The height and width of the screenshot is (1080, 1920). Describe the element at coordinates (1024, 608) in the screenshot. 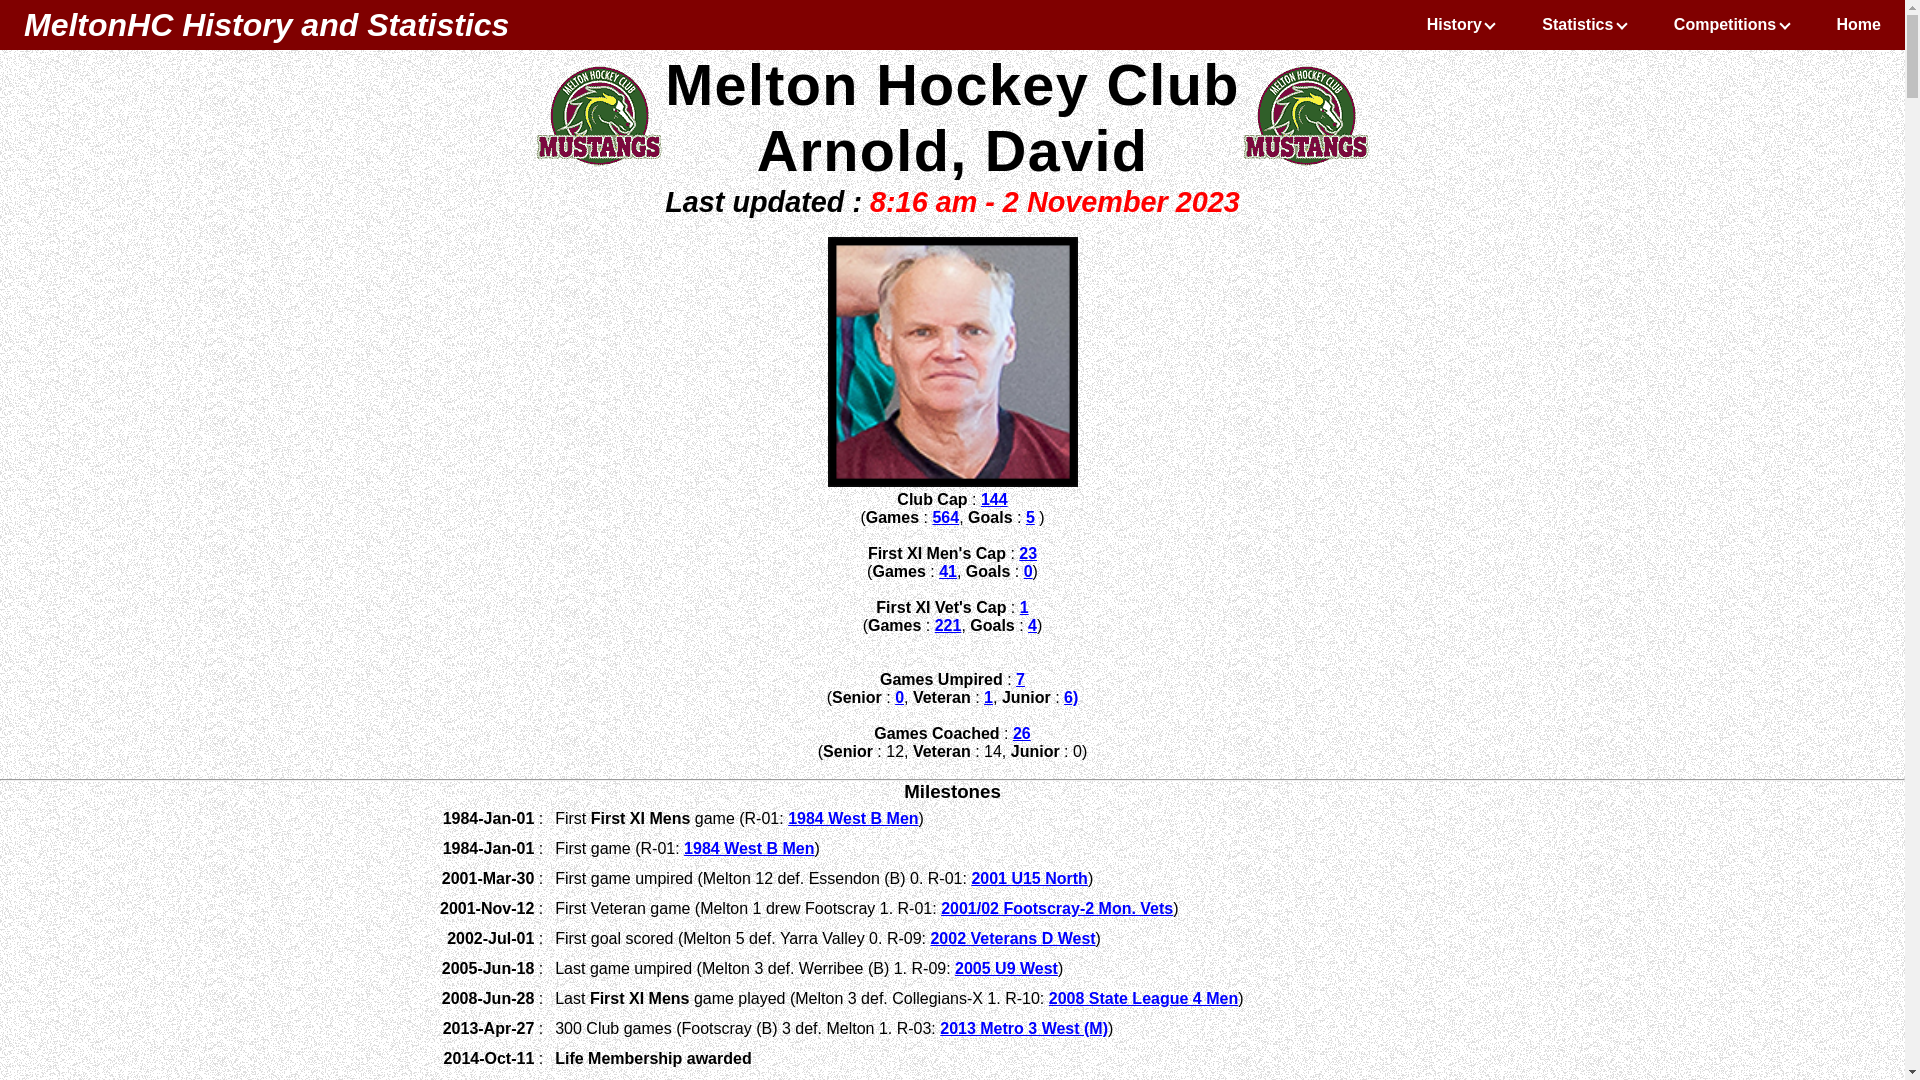

I see `1` at that location.